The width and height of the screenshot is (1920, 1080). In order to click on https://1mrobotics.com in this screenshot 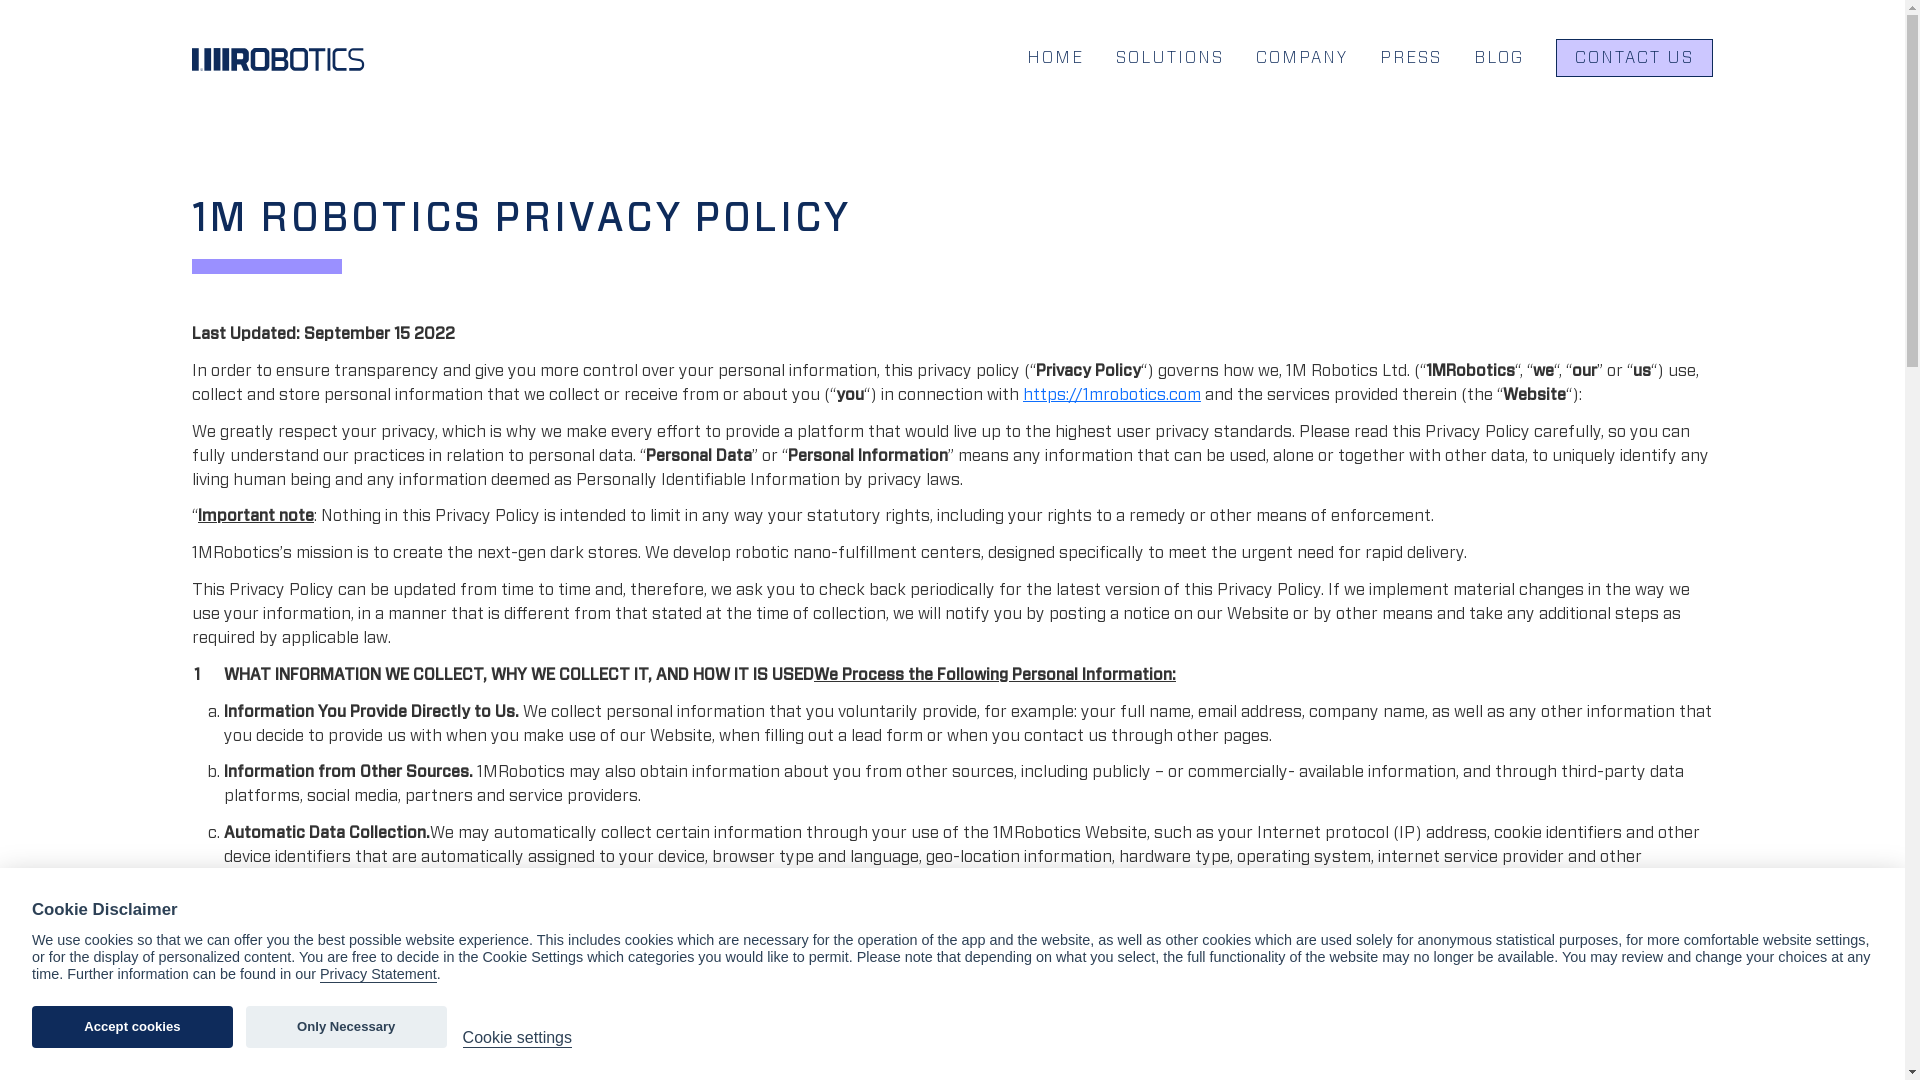, I will do `click(1112, 395)`.